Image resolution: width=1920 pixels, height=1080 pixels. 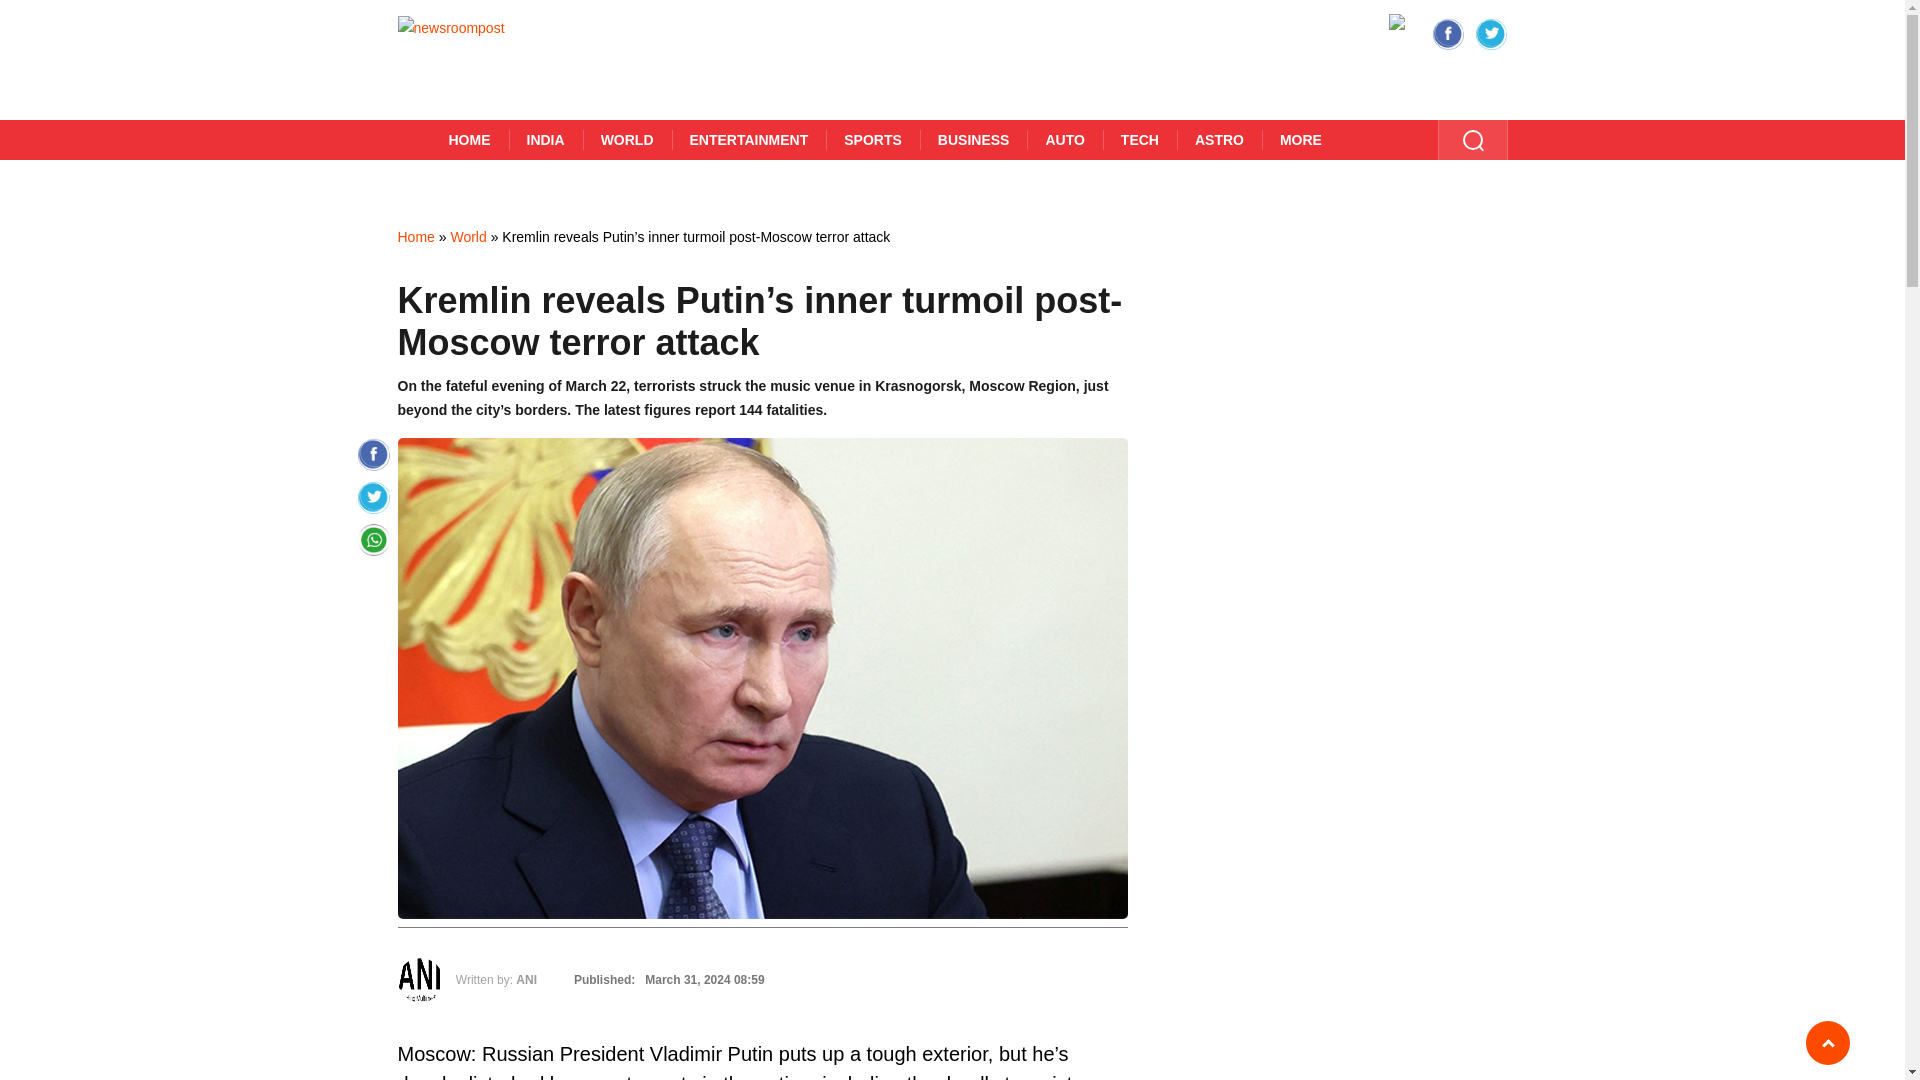 What do you see at coordinates (666, 980) in the screenshot?
I see `Published:   March 31, 2024 08:59` at bounding box center [666, 980].